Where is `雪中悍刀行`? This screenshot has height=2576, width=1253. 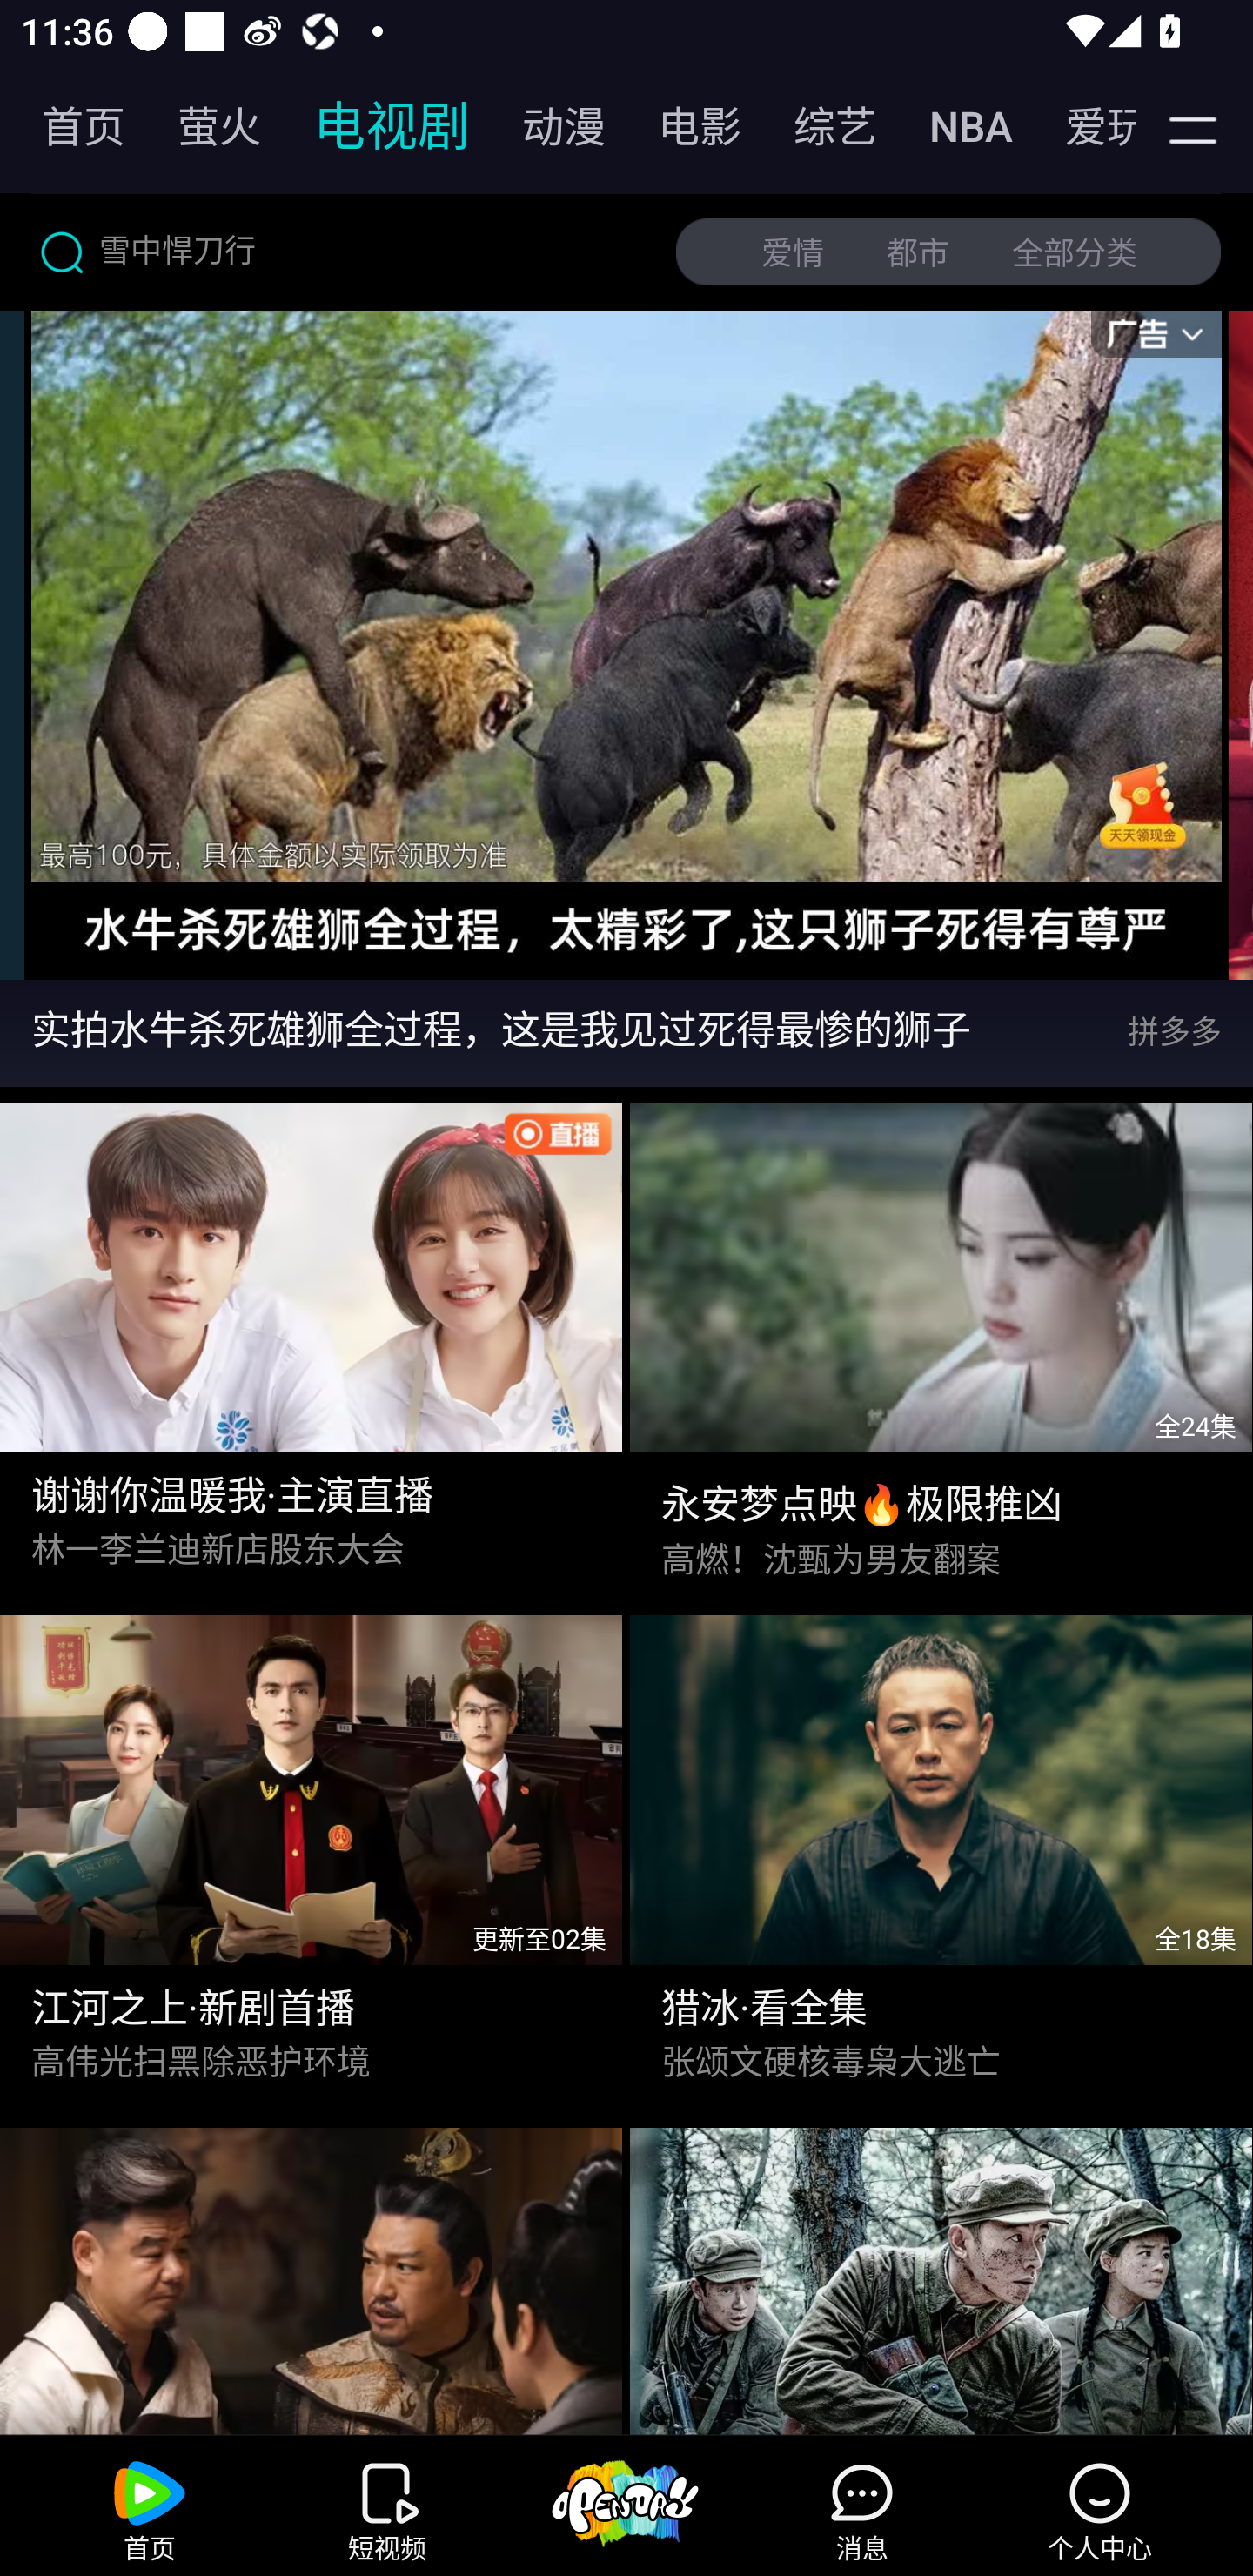
雪中悍刀行 is located at coordinates (341, 251).